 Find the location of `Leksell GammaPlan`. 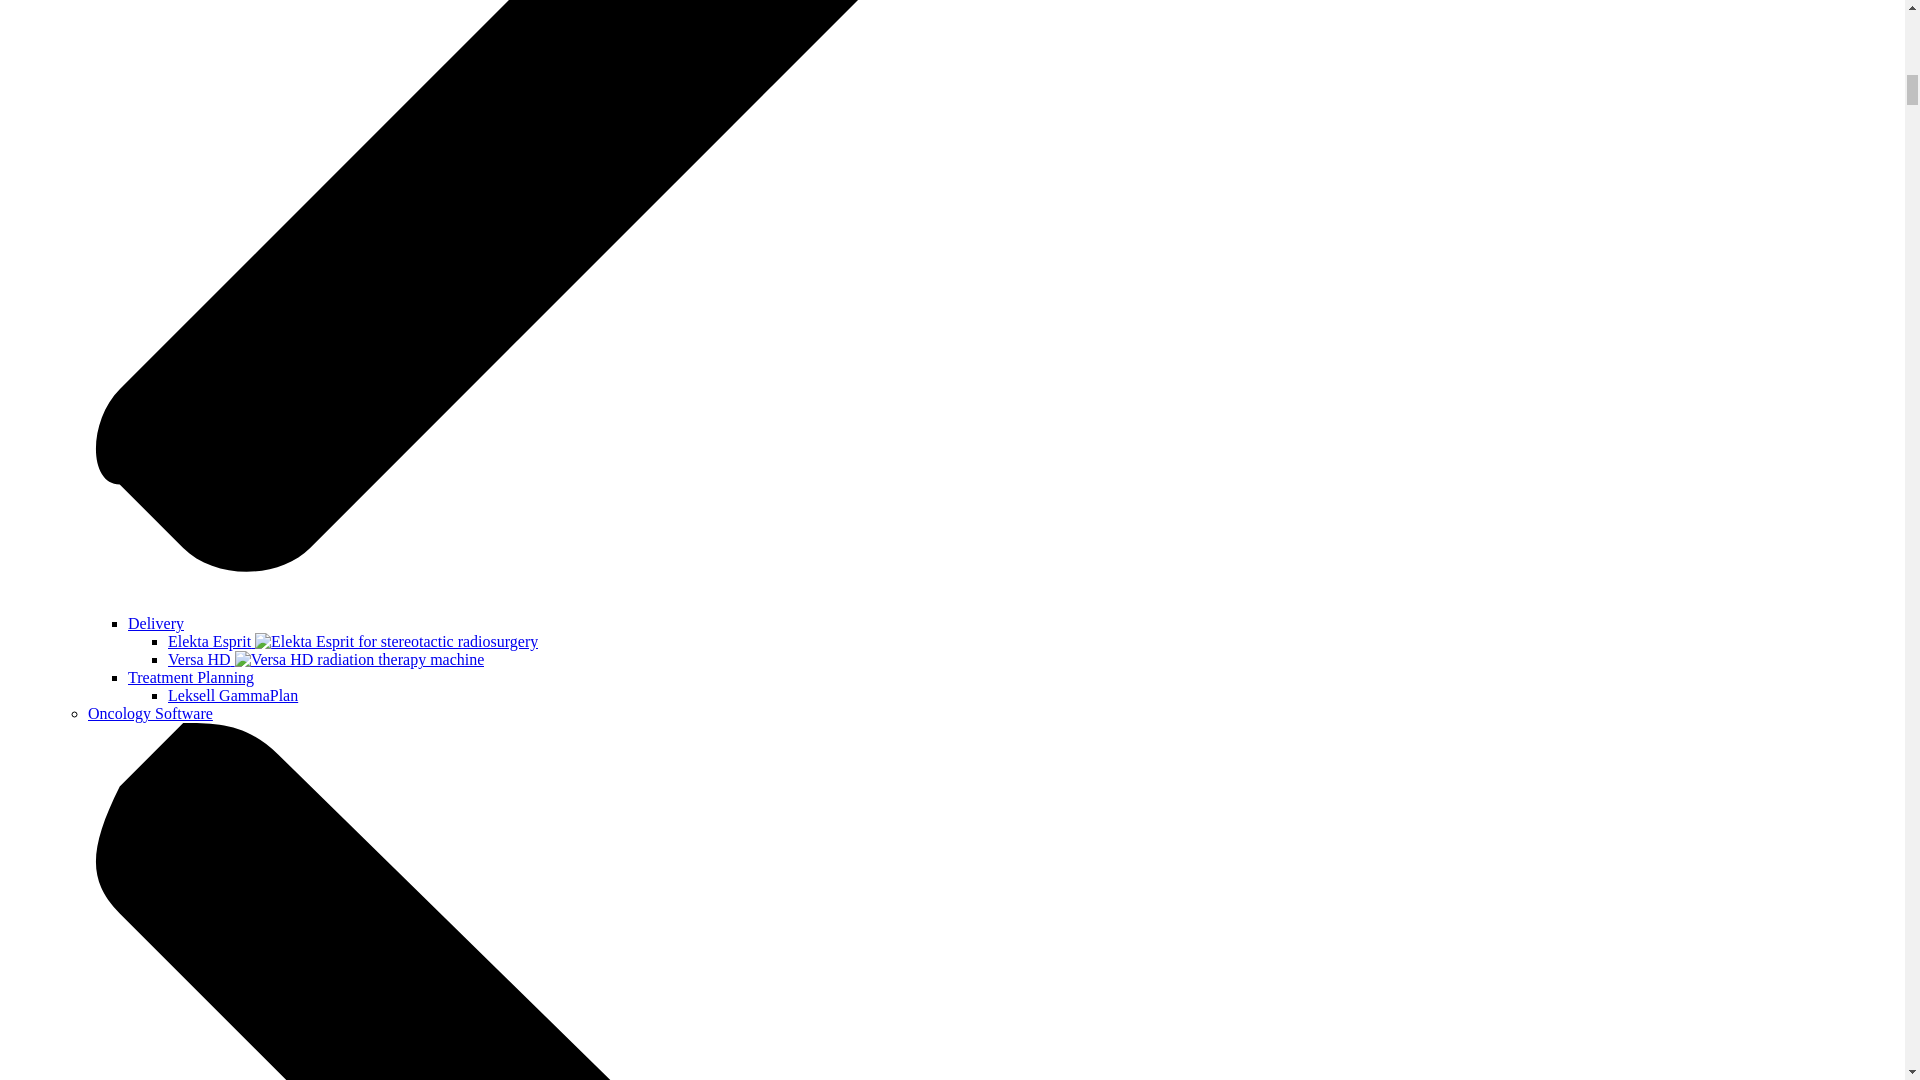

Leksell GammaPlan is located at coordinates (232, 695).